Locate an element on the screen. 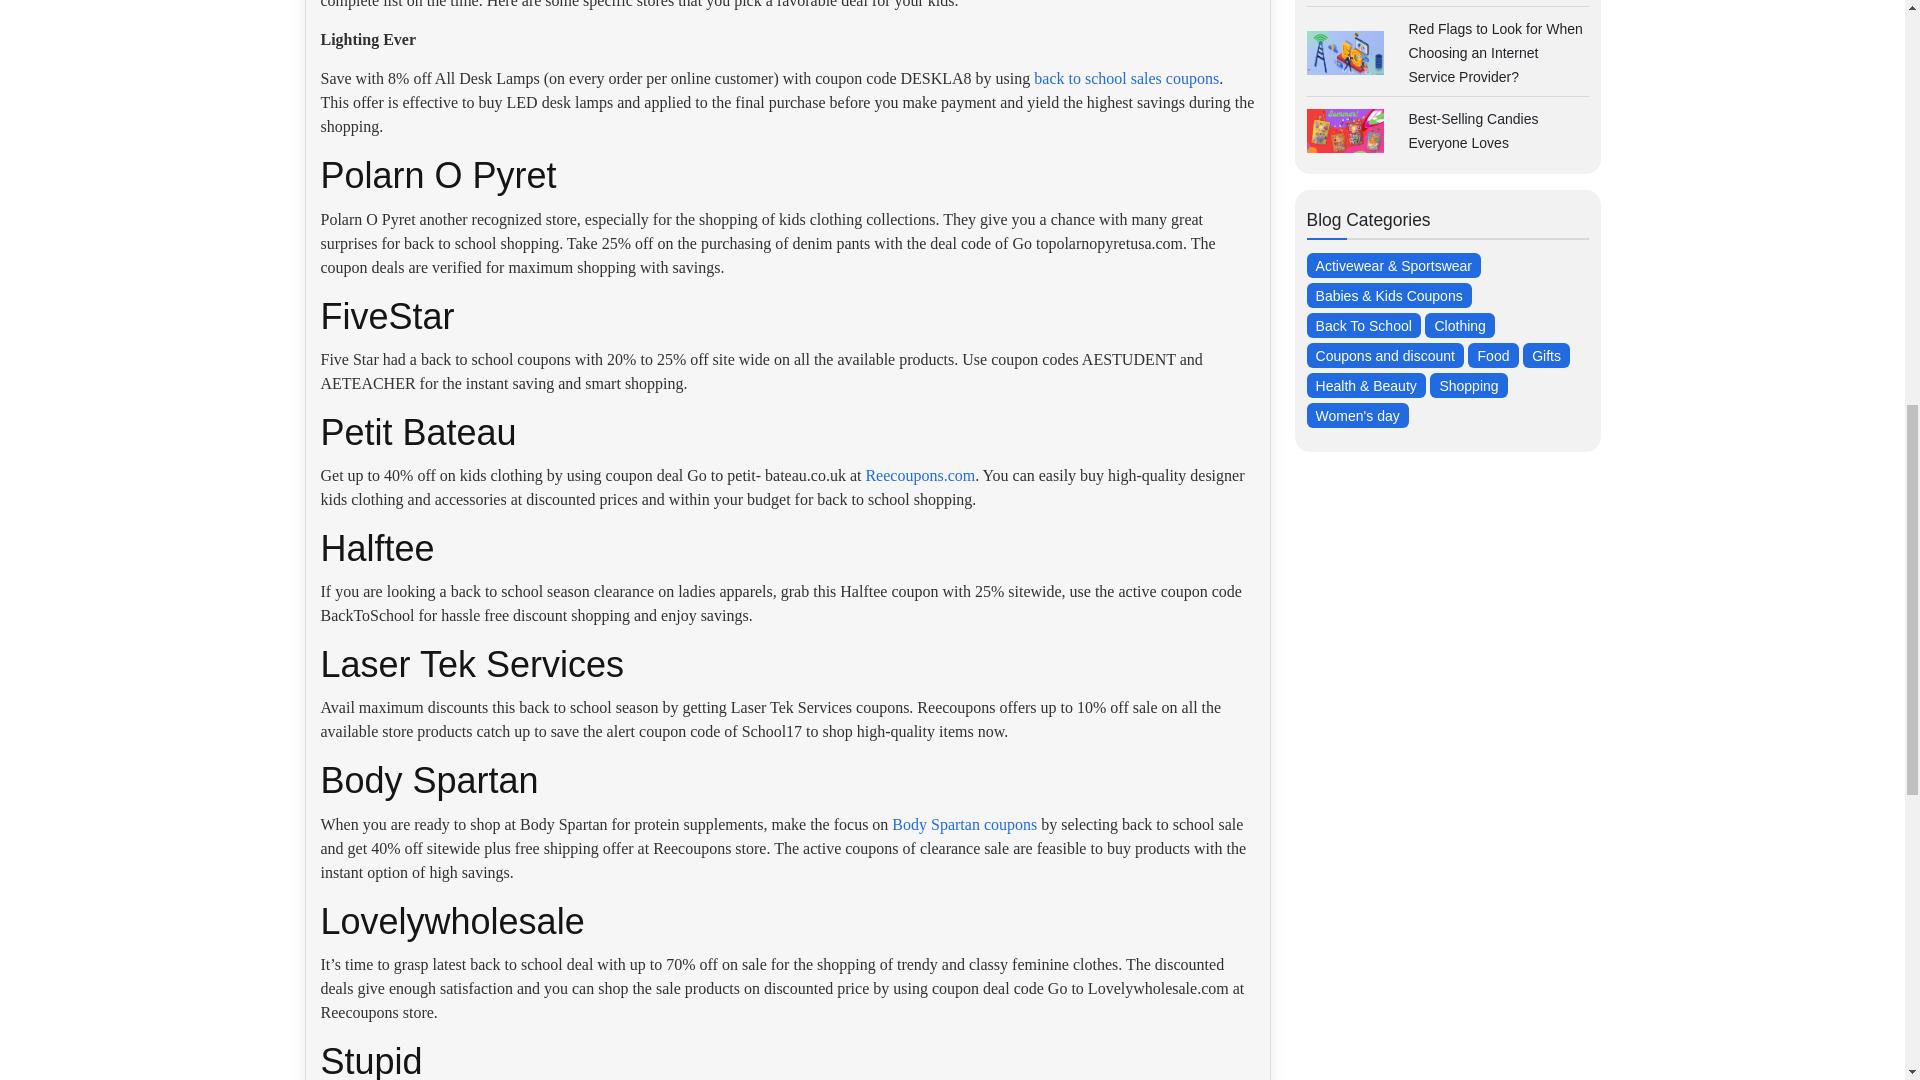  Reecoupons.com is located at coordinates (920, 474).